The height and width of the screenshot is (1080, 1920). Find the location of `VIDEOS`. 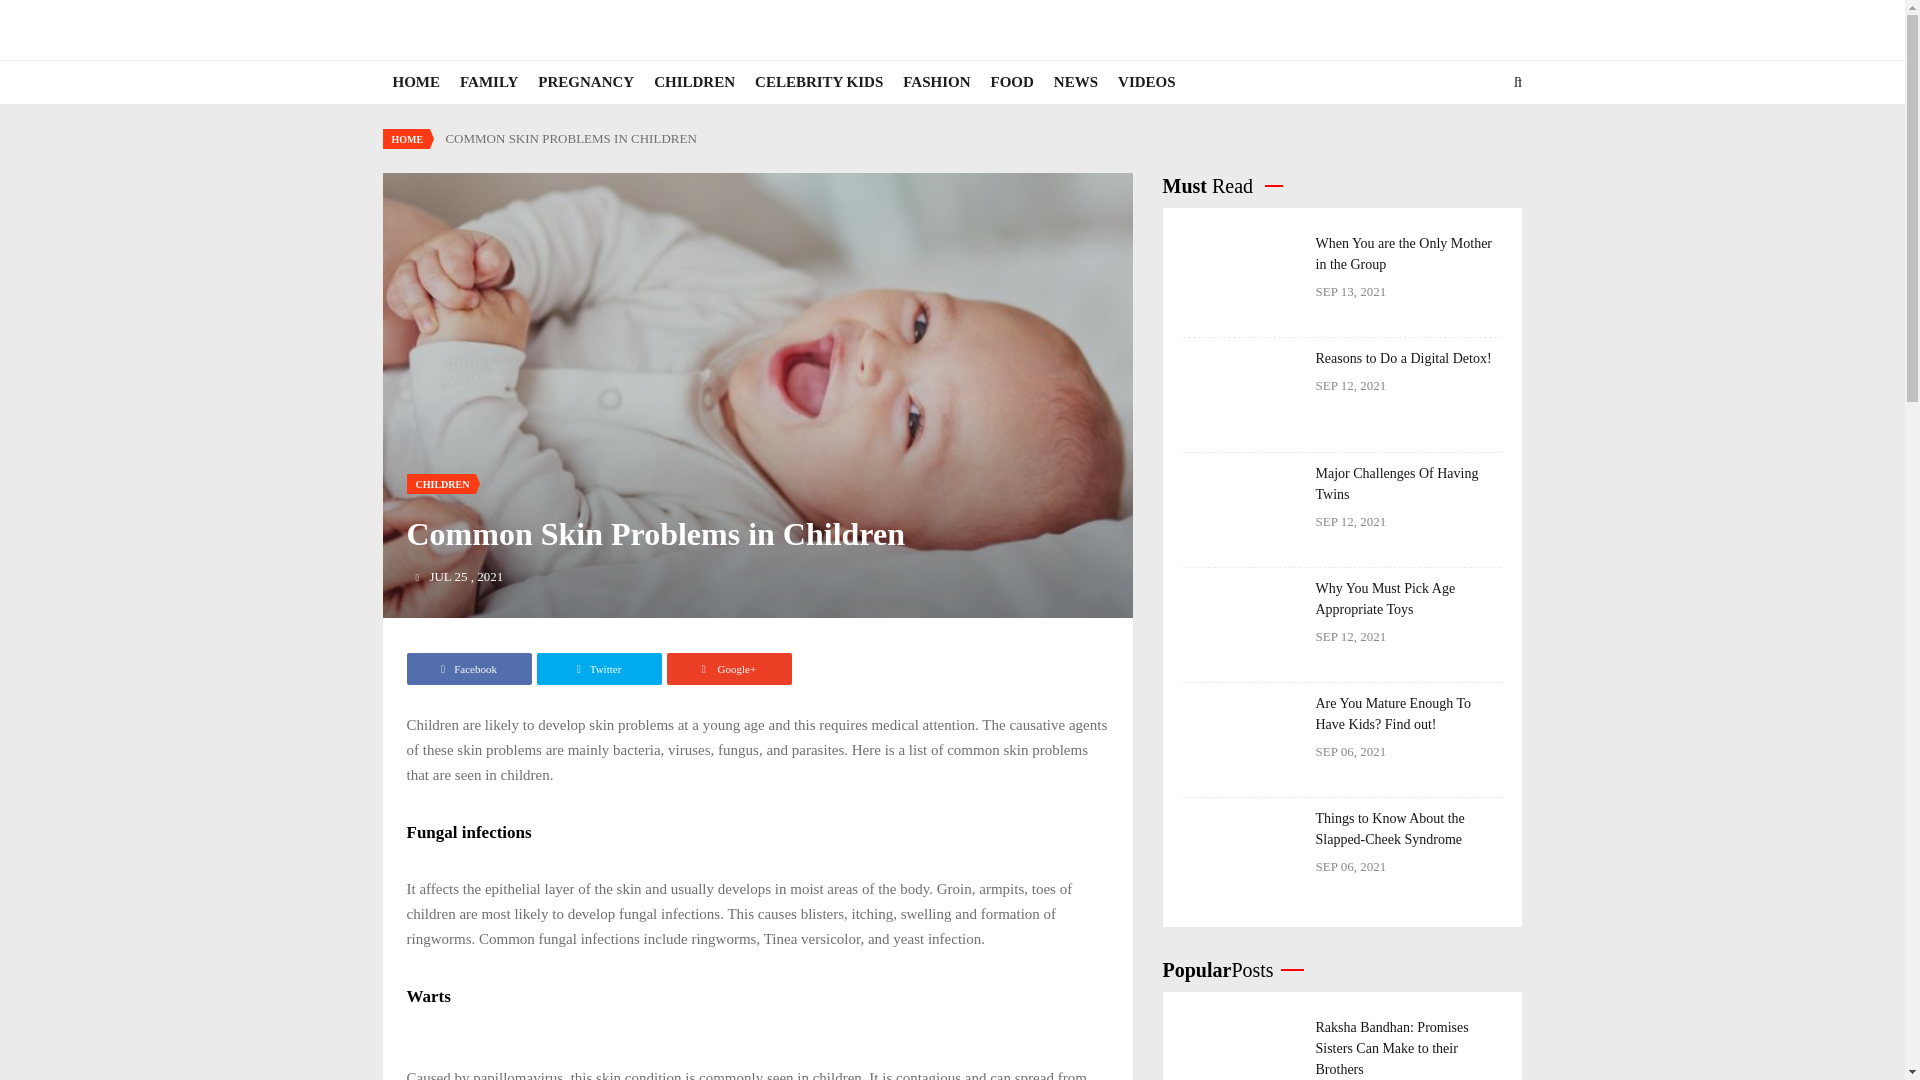

VIDEOS is located at coordinates (1146, 82).